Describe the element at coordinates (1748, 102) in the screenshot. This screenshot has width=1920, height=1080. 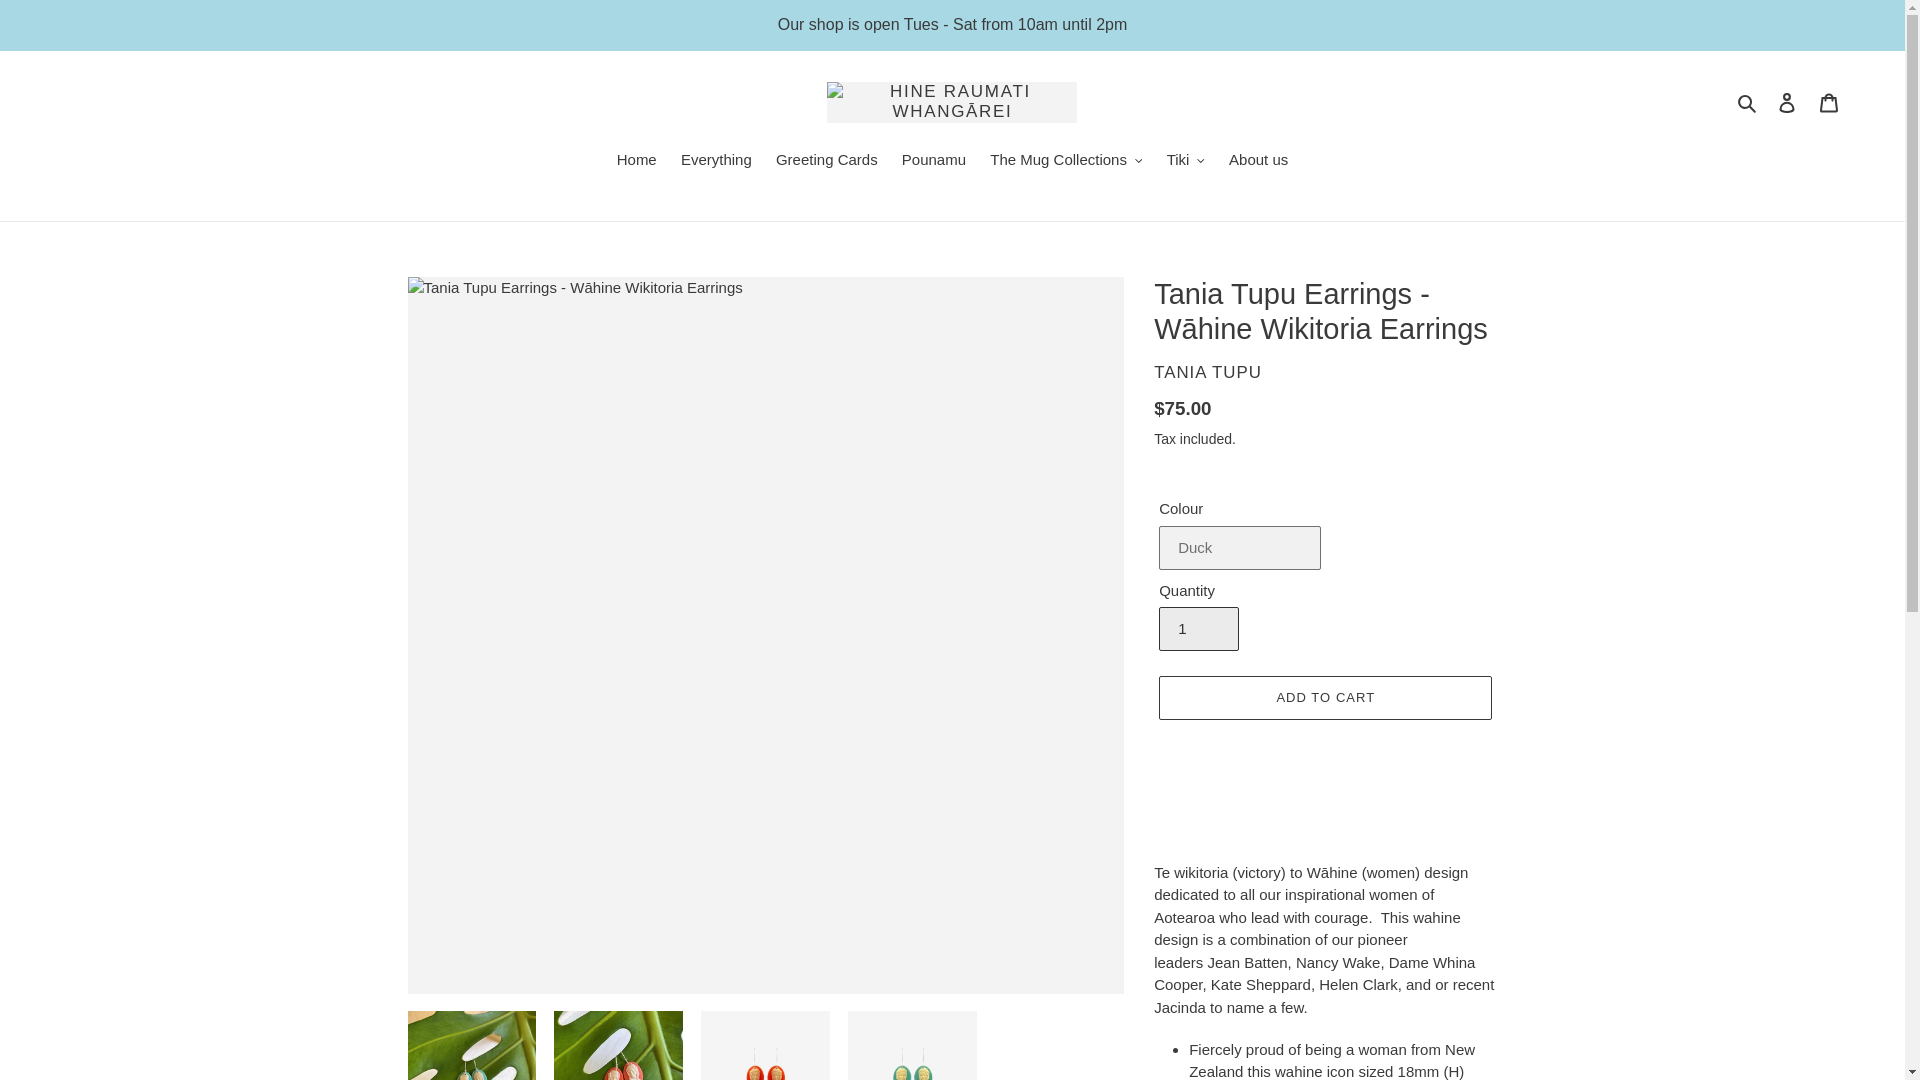
I see `Search` at that location.